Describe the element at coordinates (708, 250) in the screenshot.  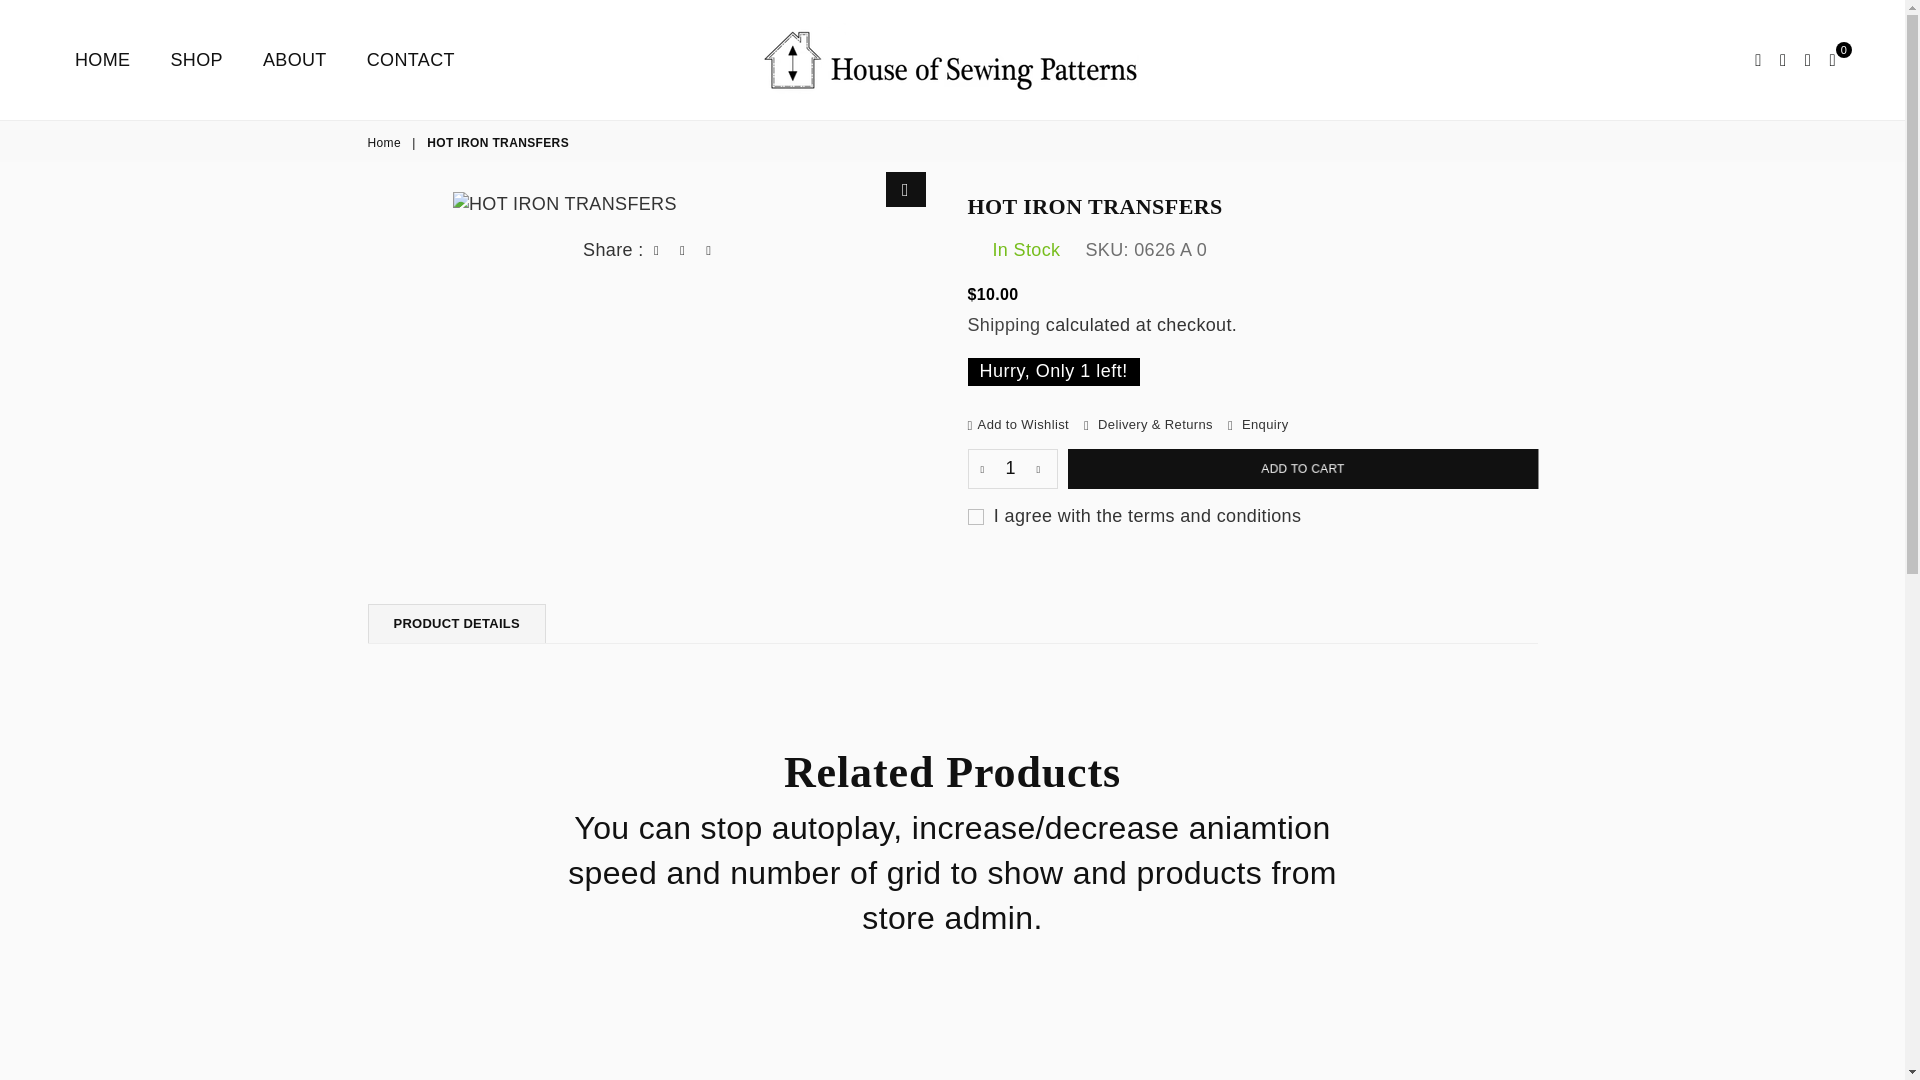
I see `Share by Email` at that location.